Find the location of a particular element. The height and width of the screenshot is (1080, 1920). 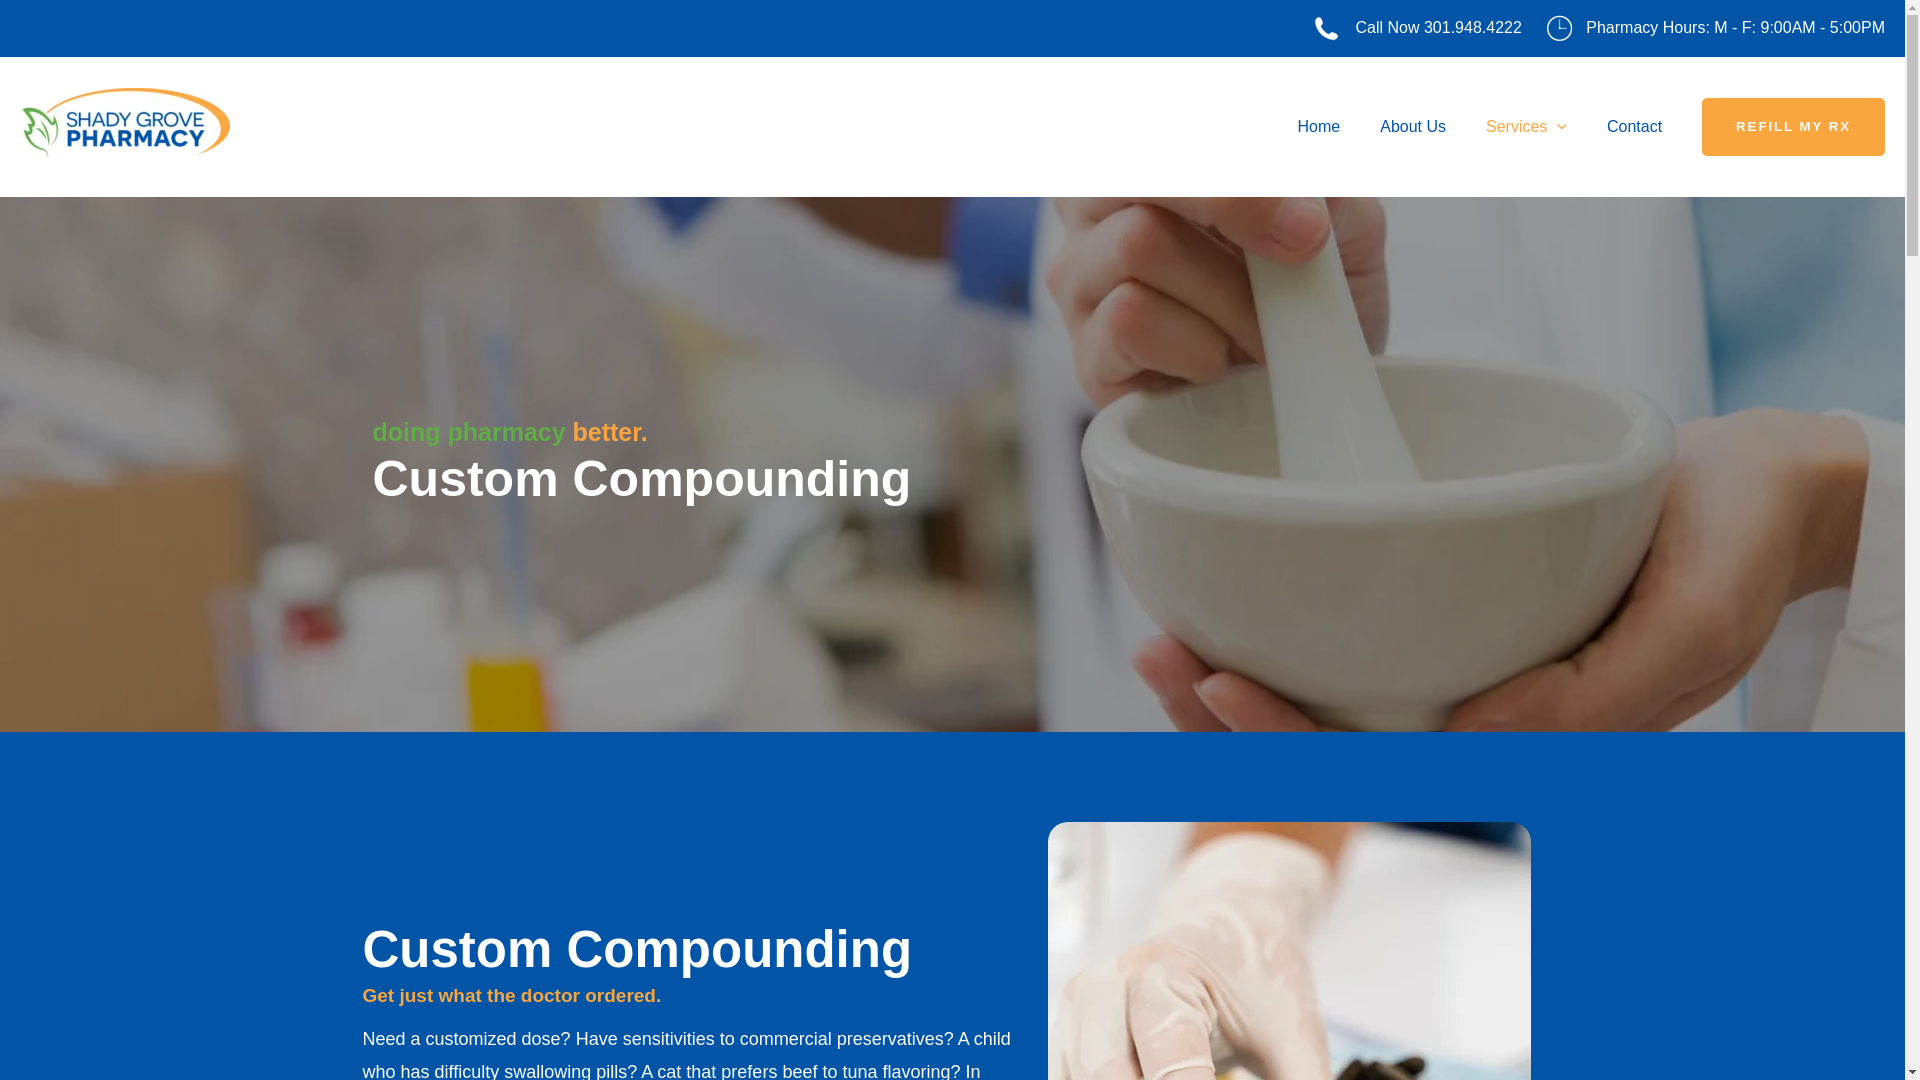

Services is located at coordinates (1526, 126).